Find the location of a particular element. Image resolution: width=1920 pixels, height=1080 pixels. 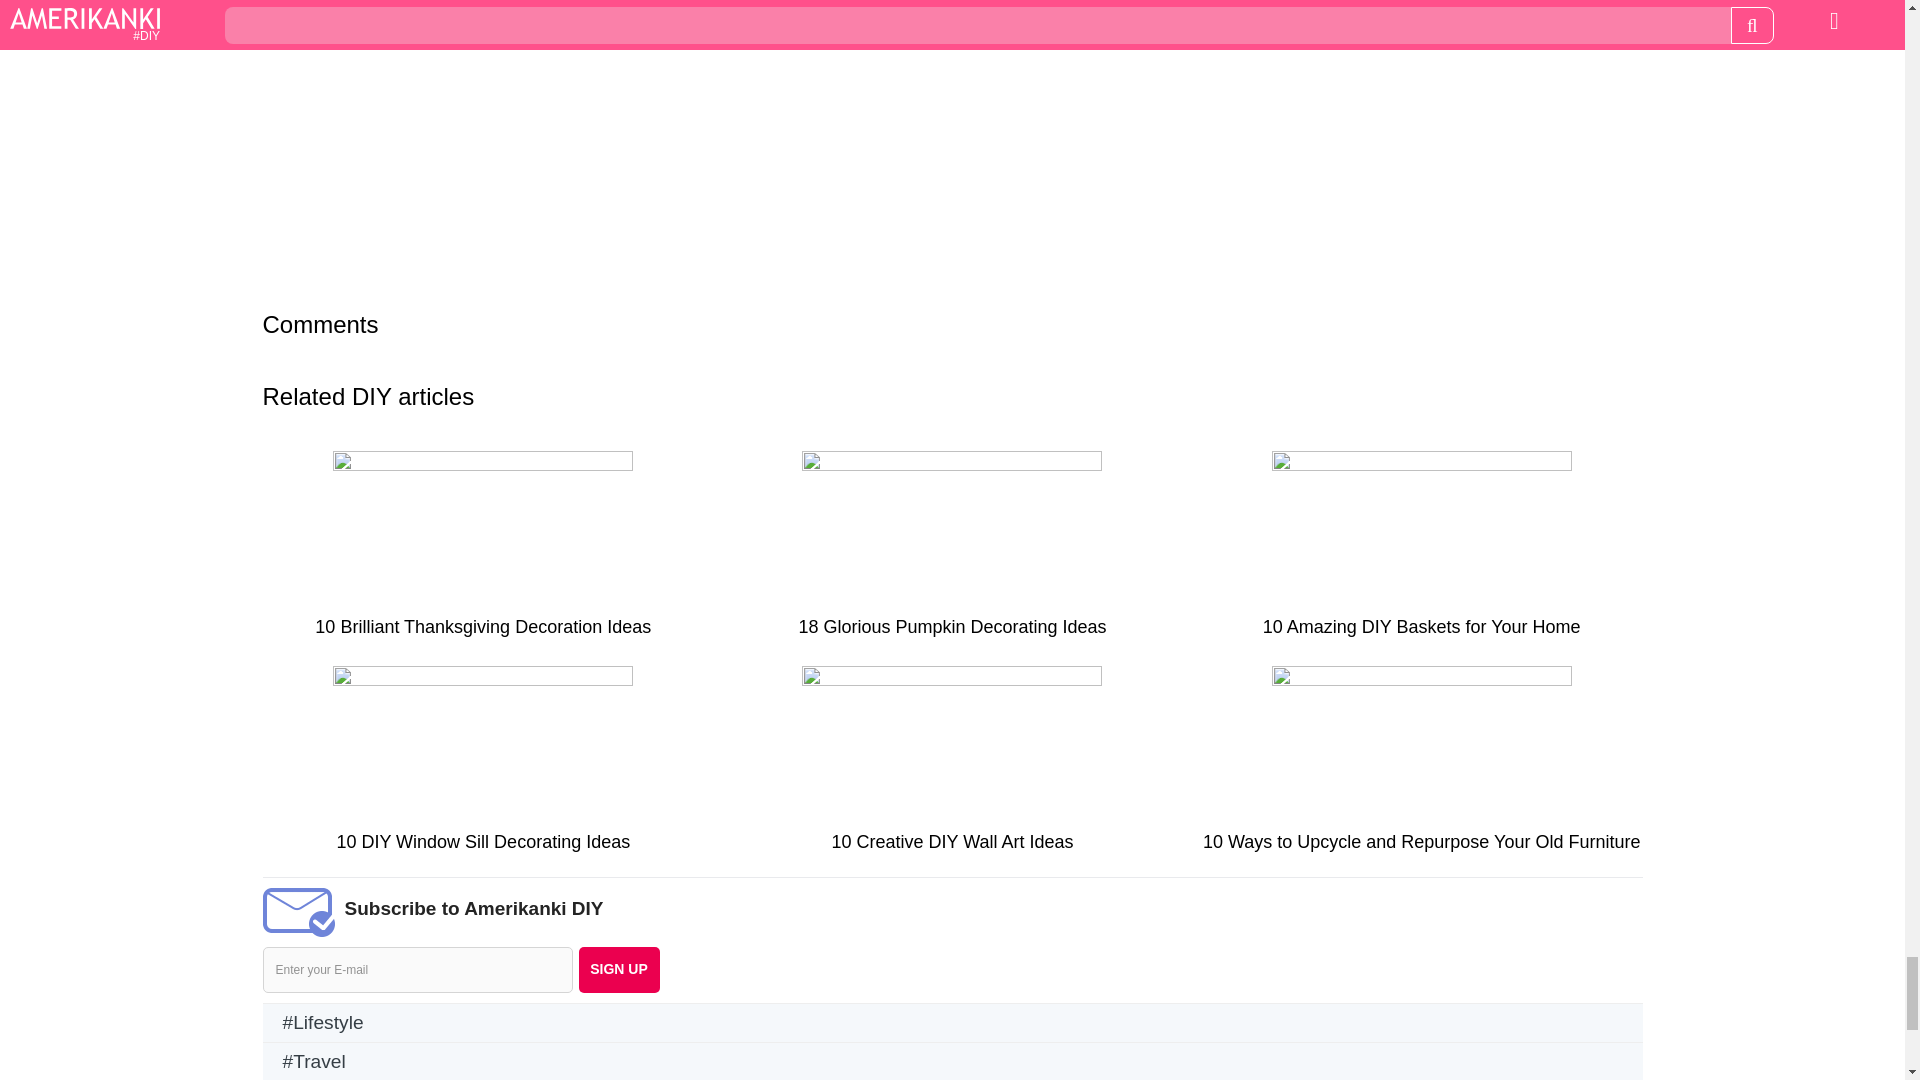

10 Brilliant Thanksgiving Decoration Ideas is located at coordinates (482, 552).